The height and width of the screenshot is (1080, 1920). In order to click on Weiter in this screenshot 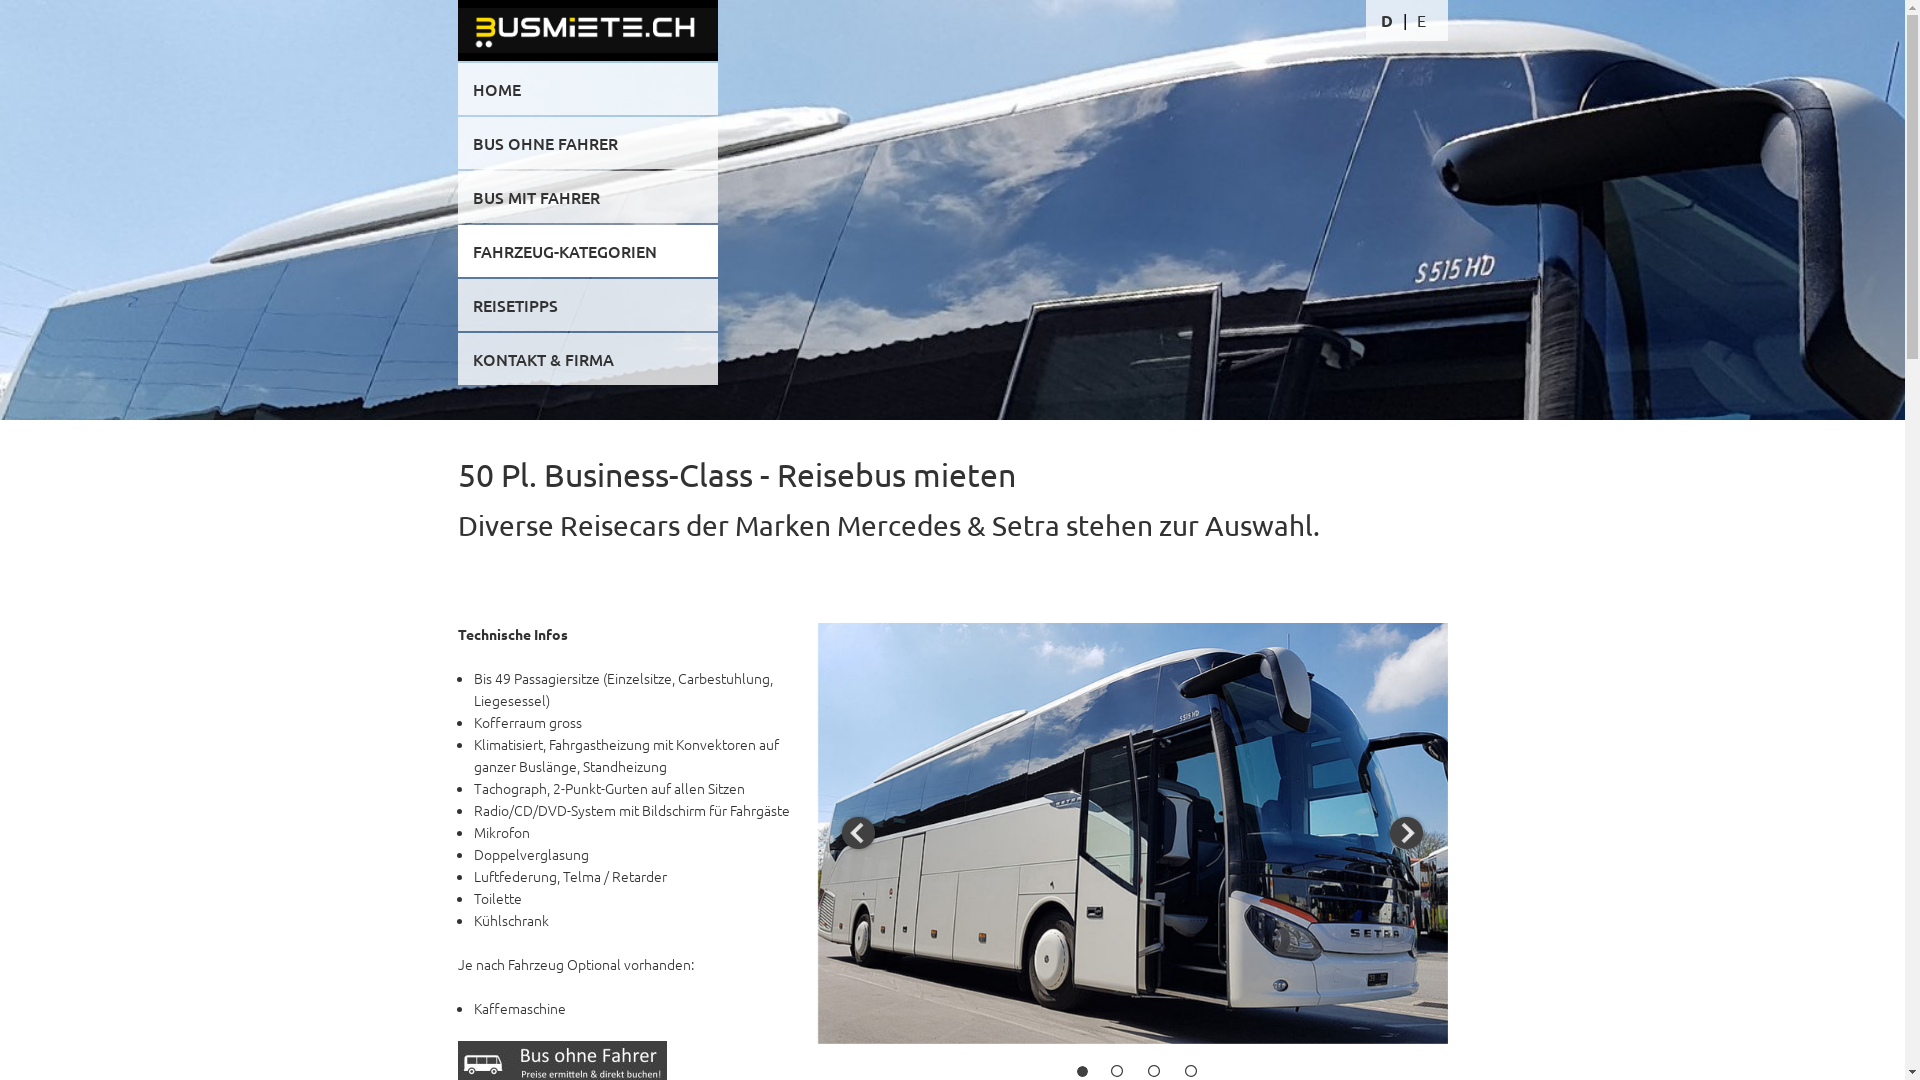, I will do `click(1407, 834)`.